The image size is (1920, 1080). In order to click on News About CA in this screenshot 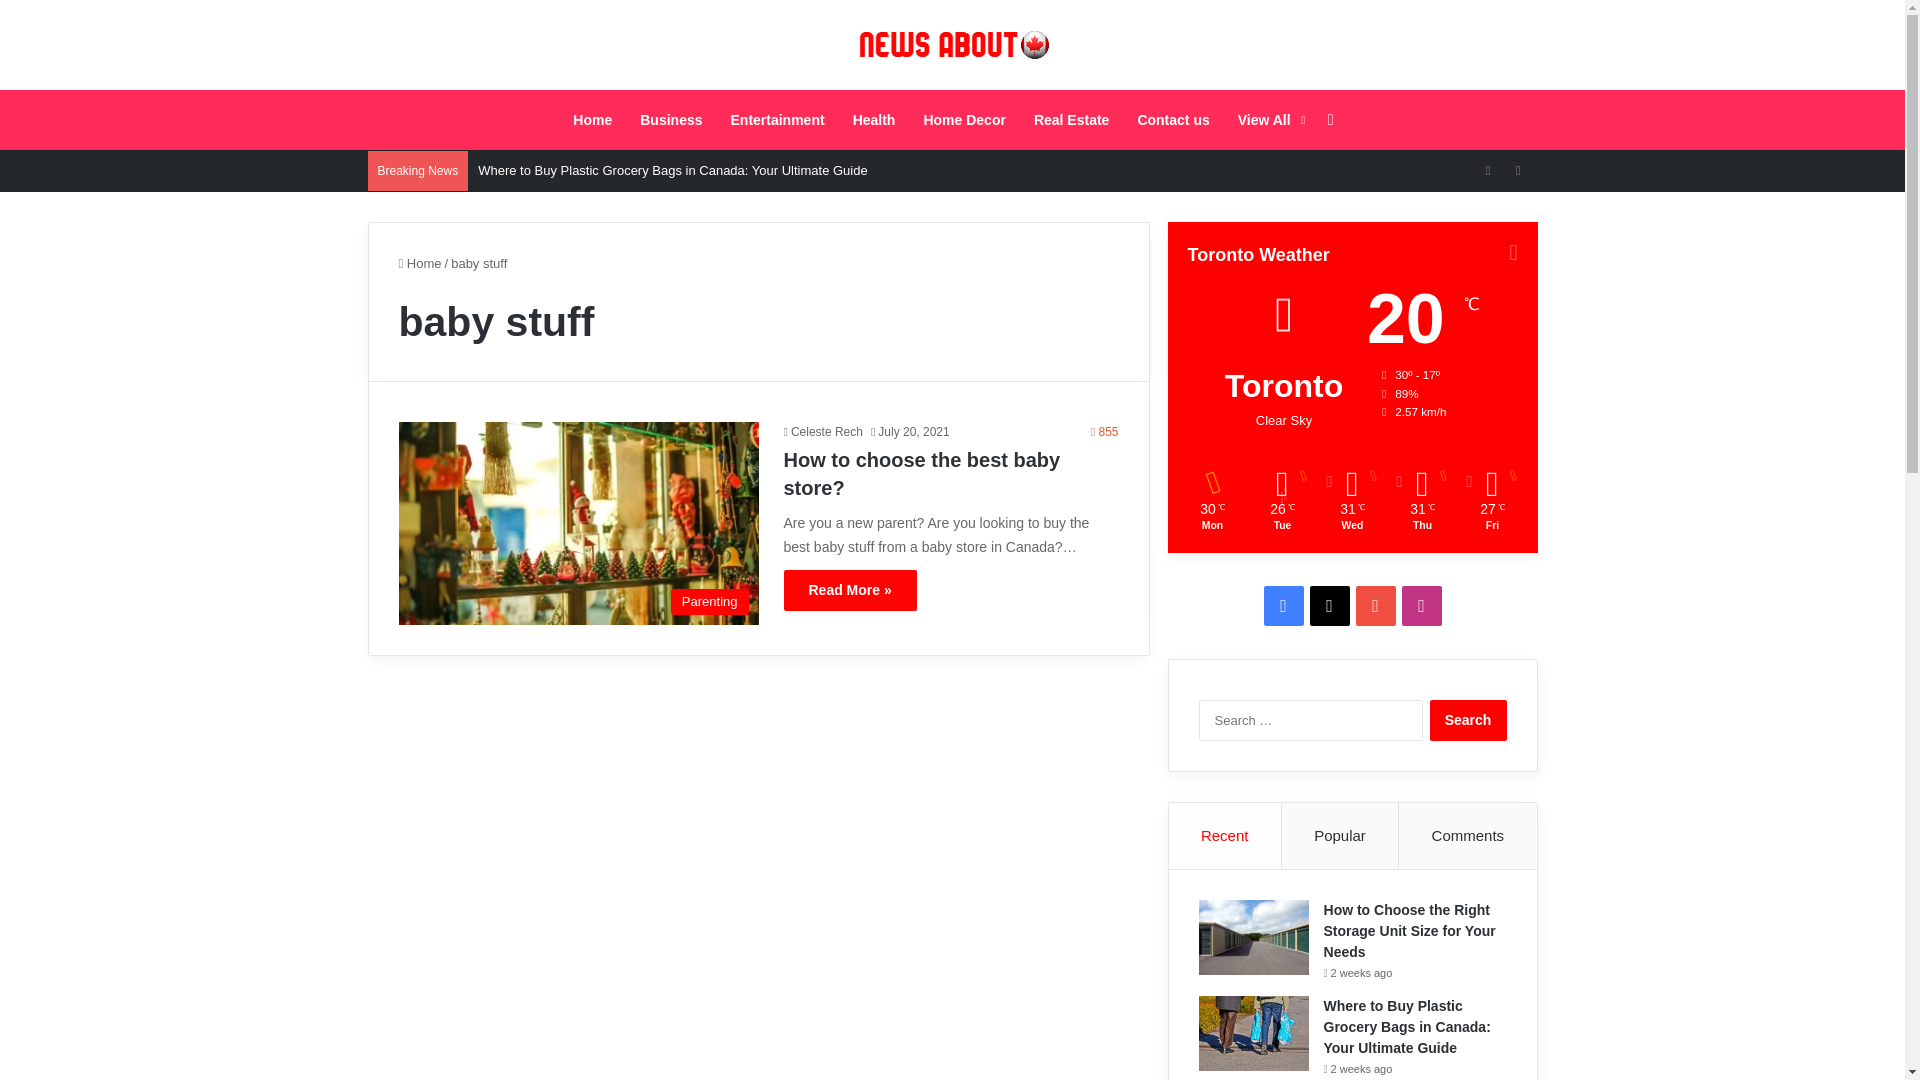, I will do `click(952, 45)`.